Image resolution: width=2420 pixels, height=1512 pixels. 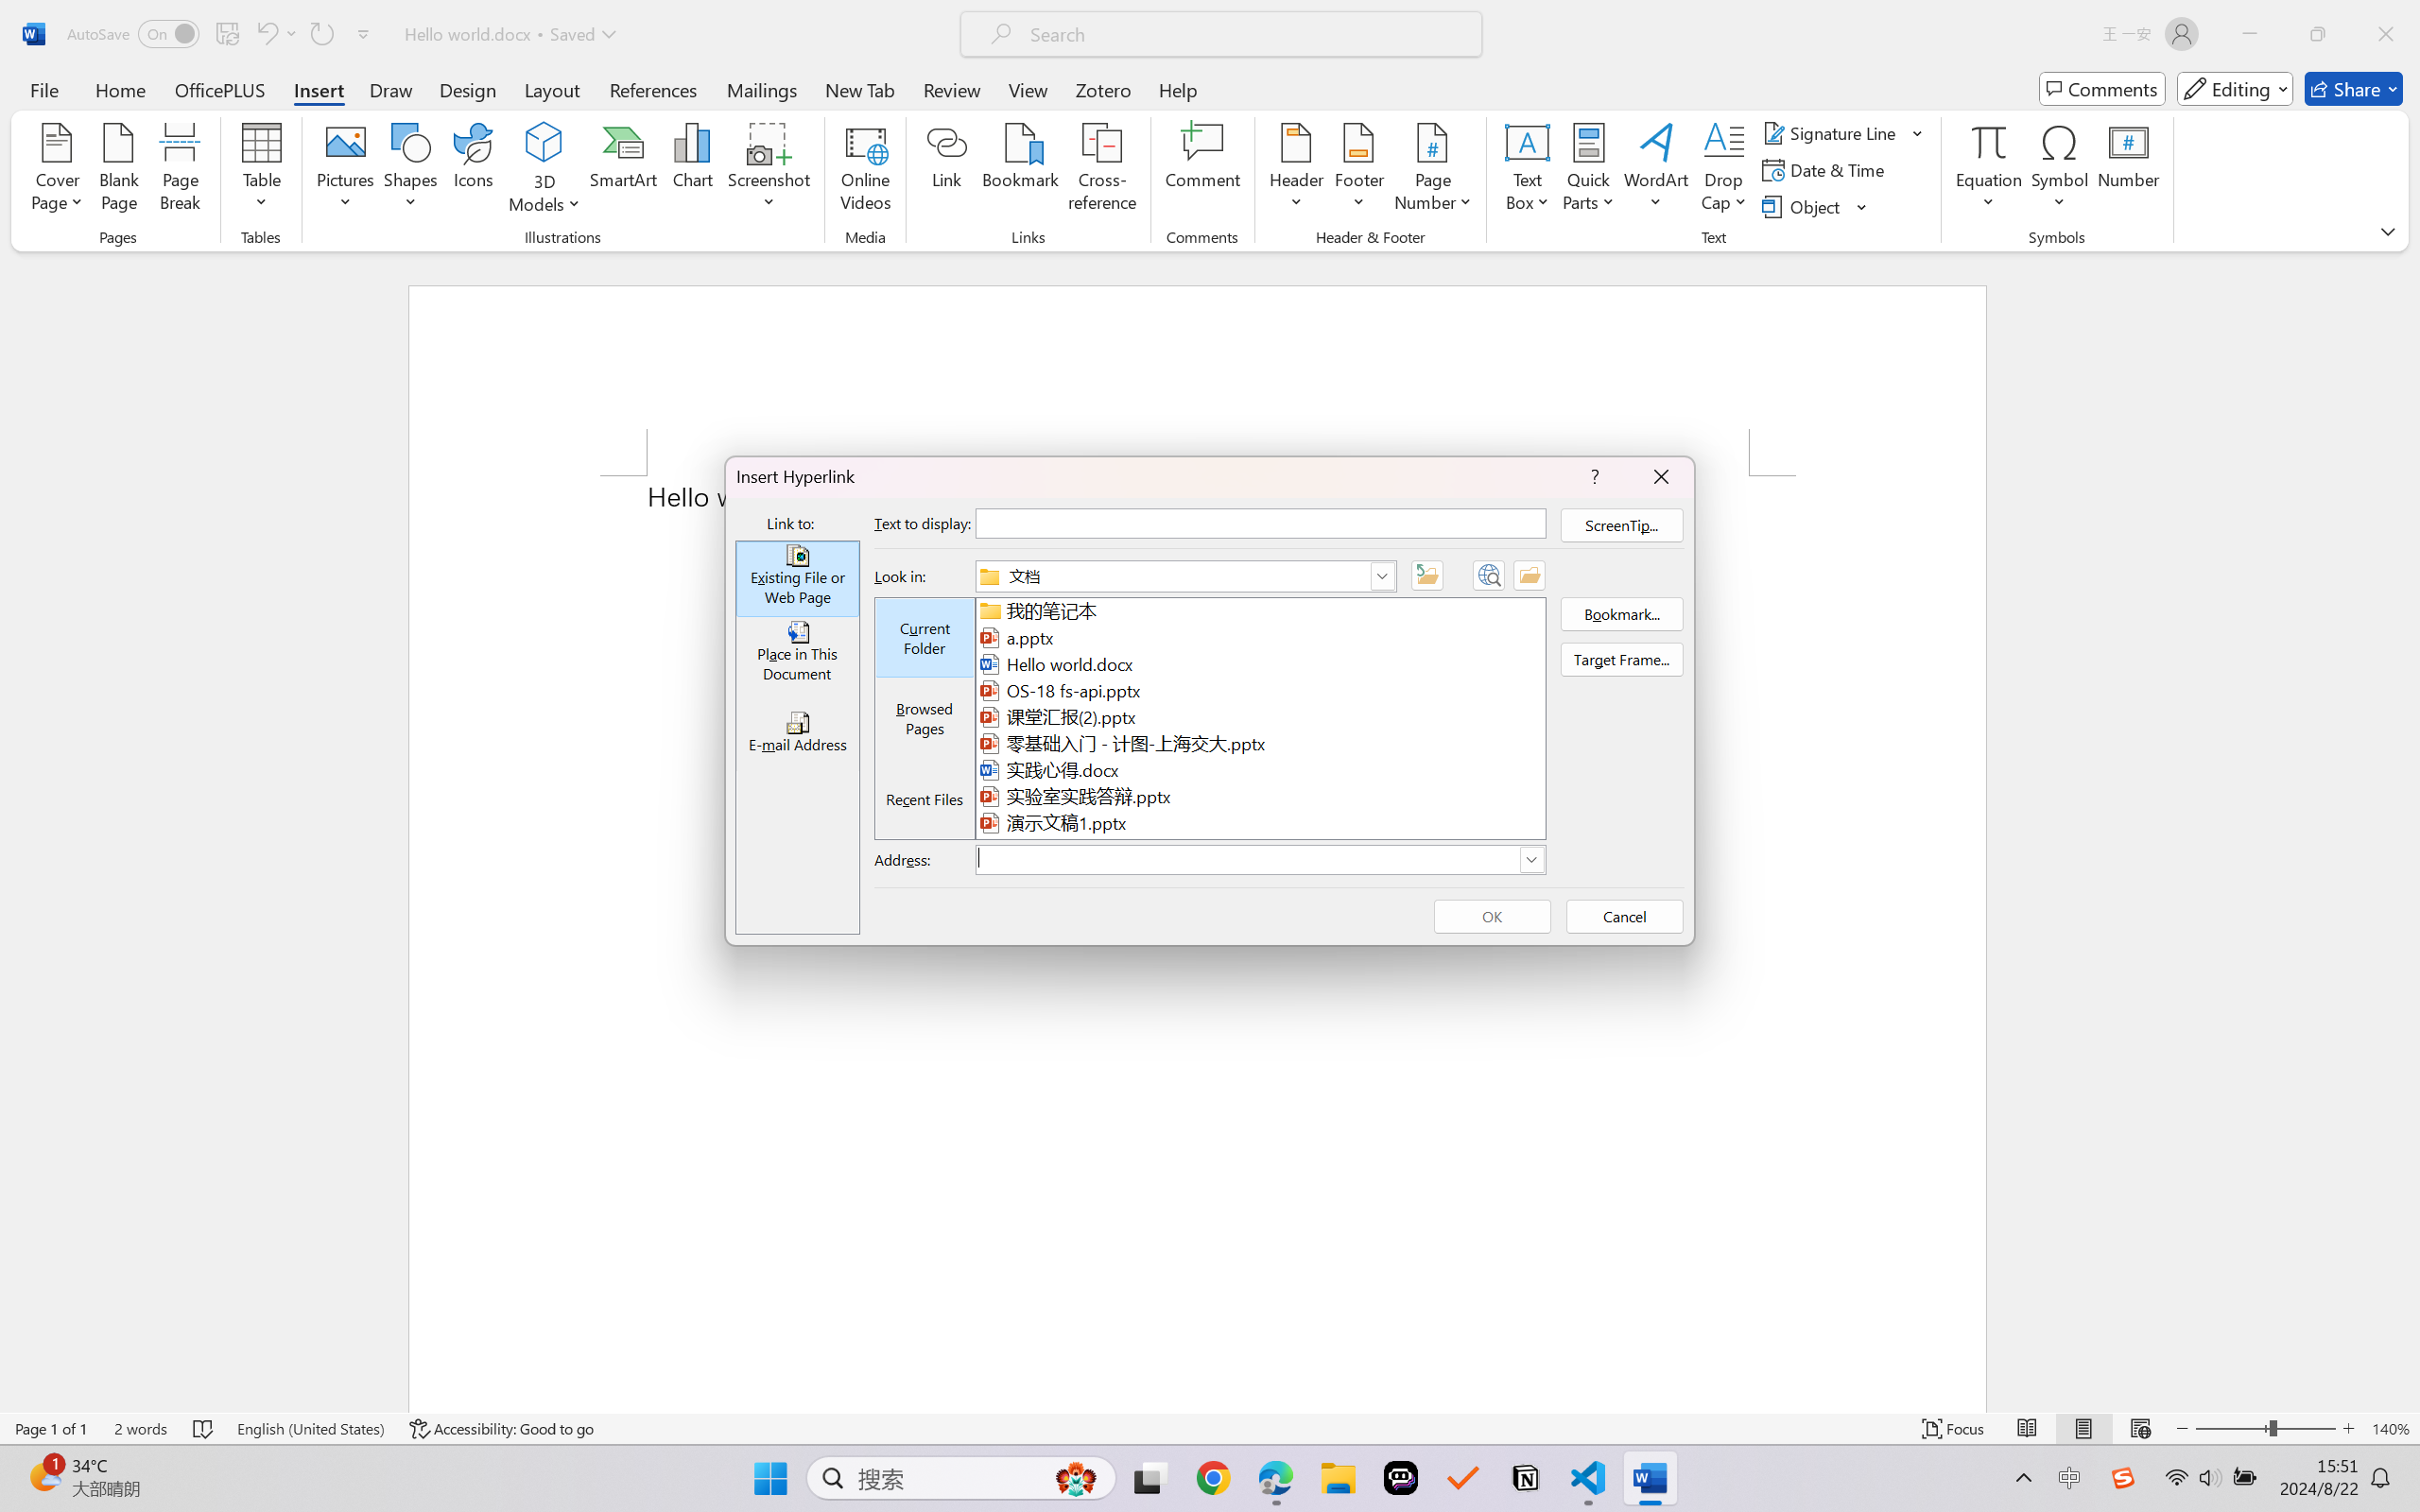 I want to click on Minimize, so click(x=2250, y=34).